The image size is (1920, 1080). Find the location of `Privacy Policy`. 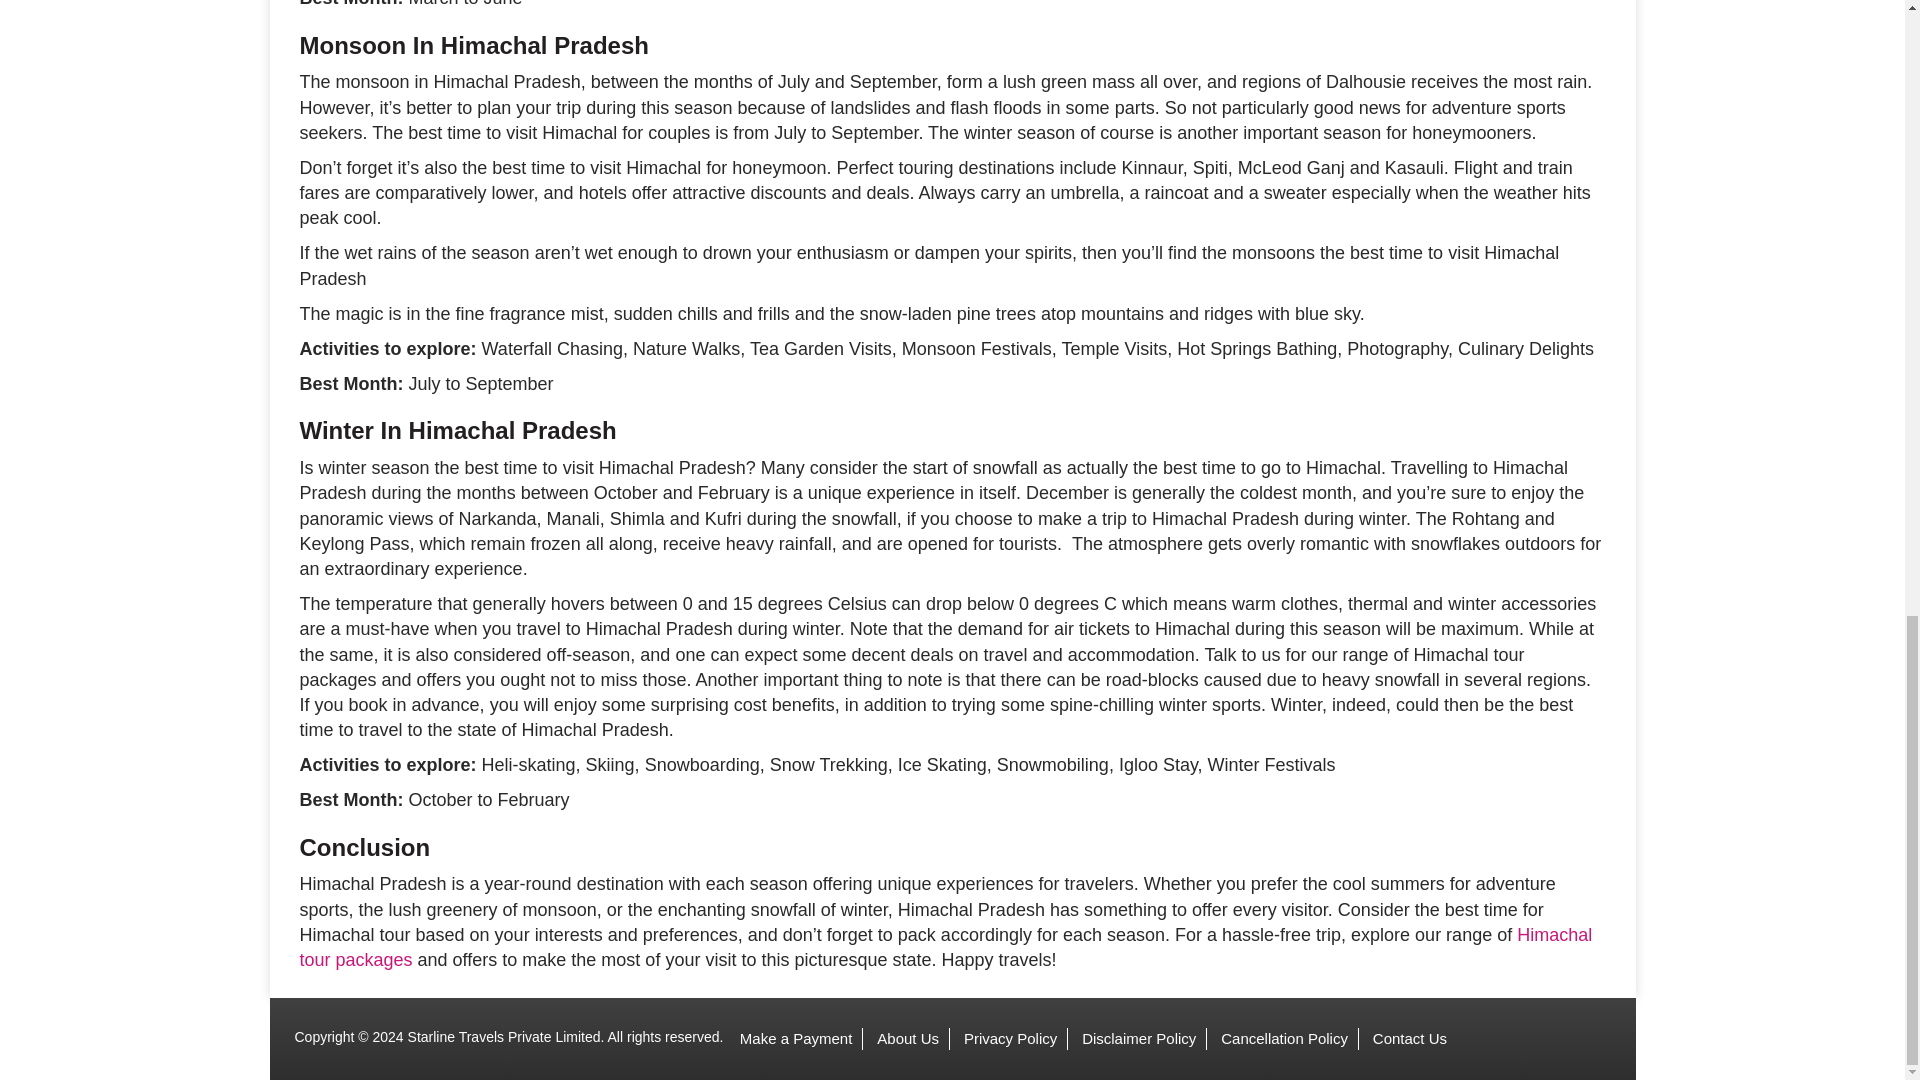

Privacy Policy is located at coordinates (1010, 1038).